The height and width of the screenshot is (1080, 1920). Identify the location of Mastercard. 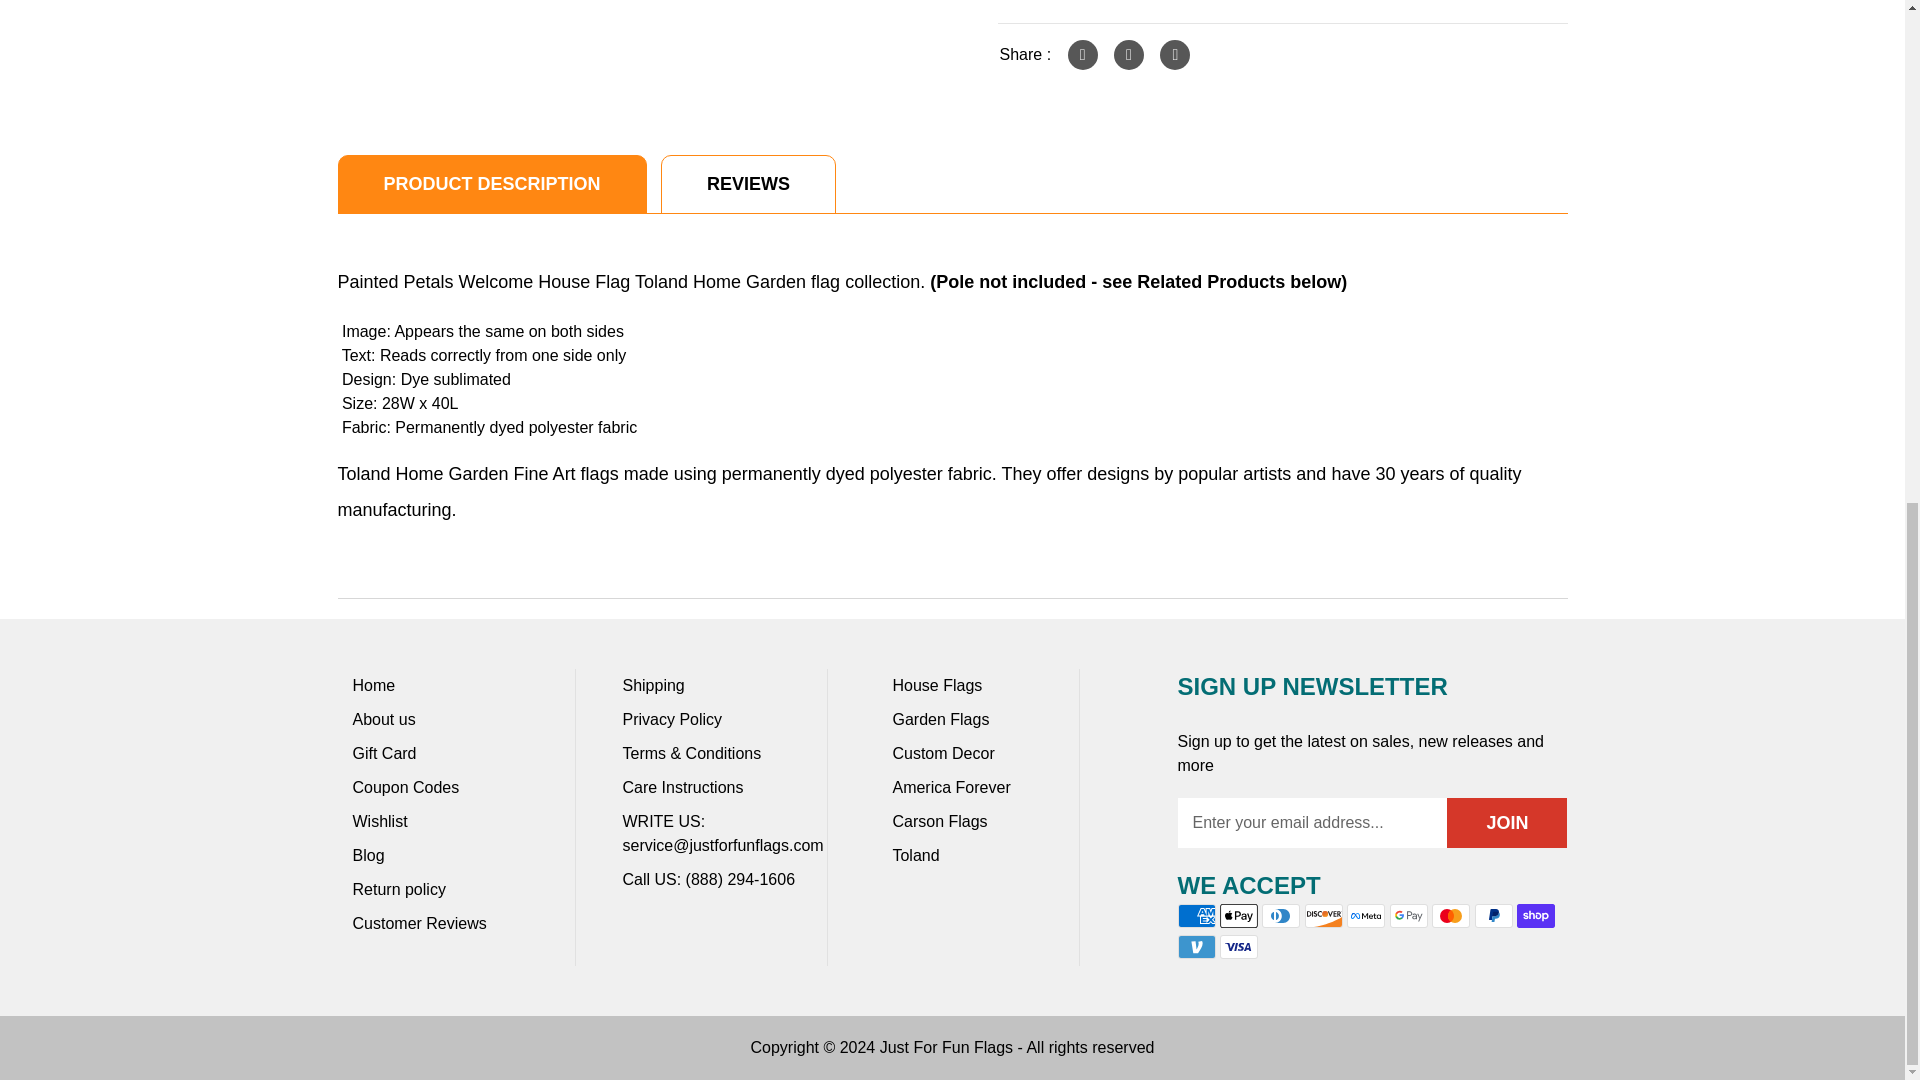
(1451, 915).